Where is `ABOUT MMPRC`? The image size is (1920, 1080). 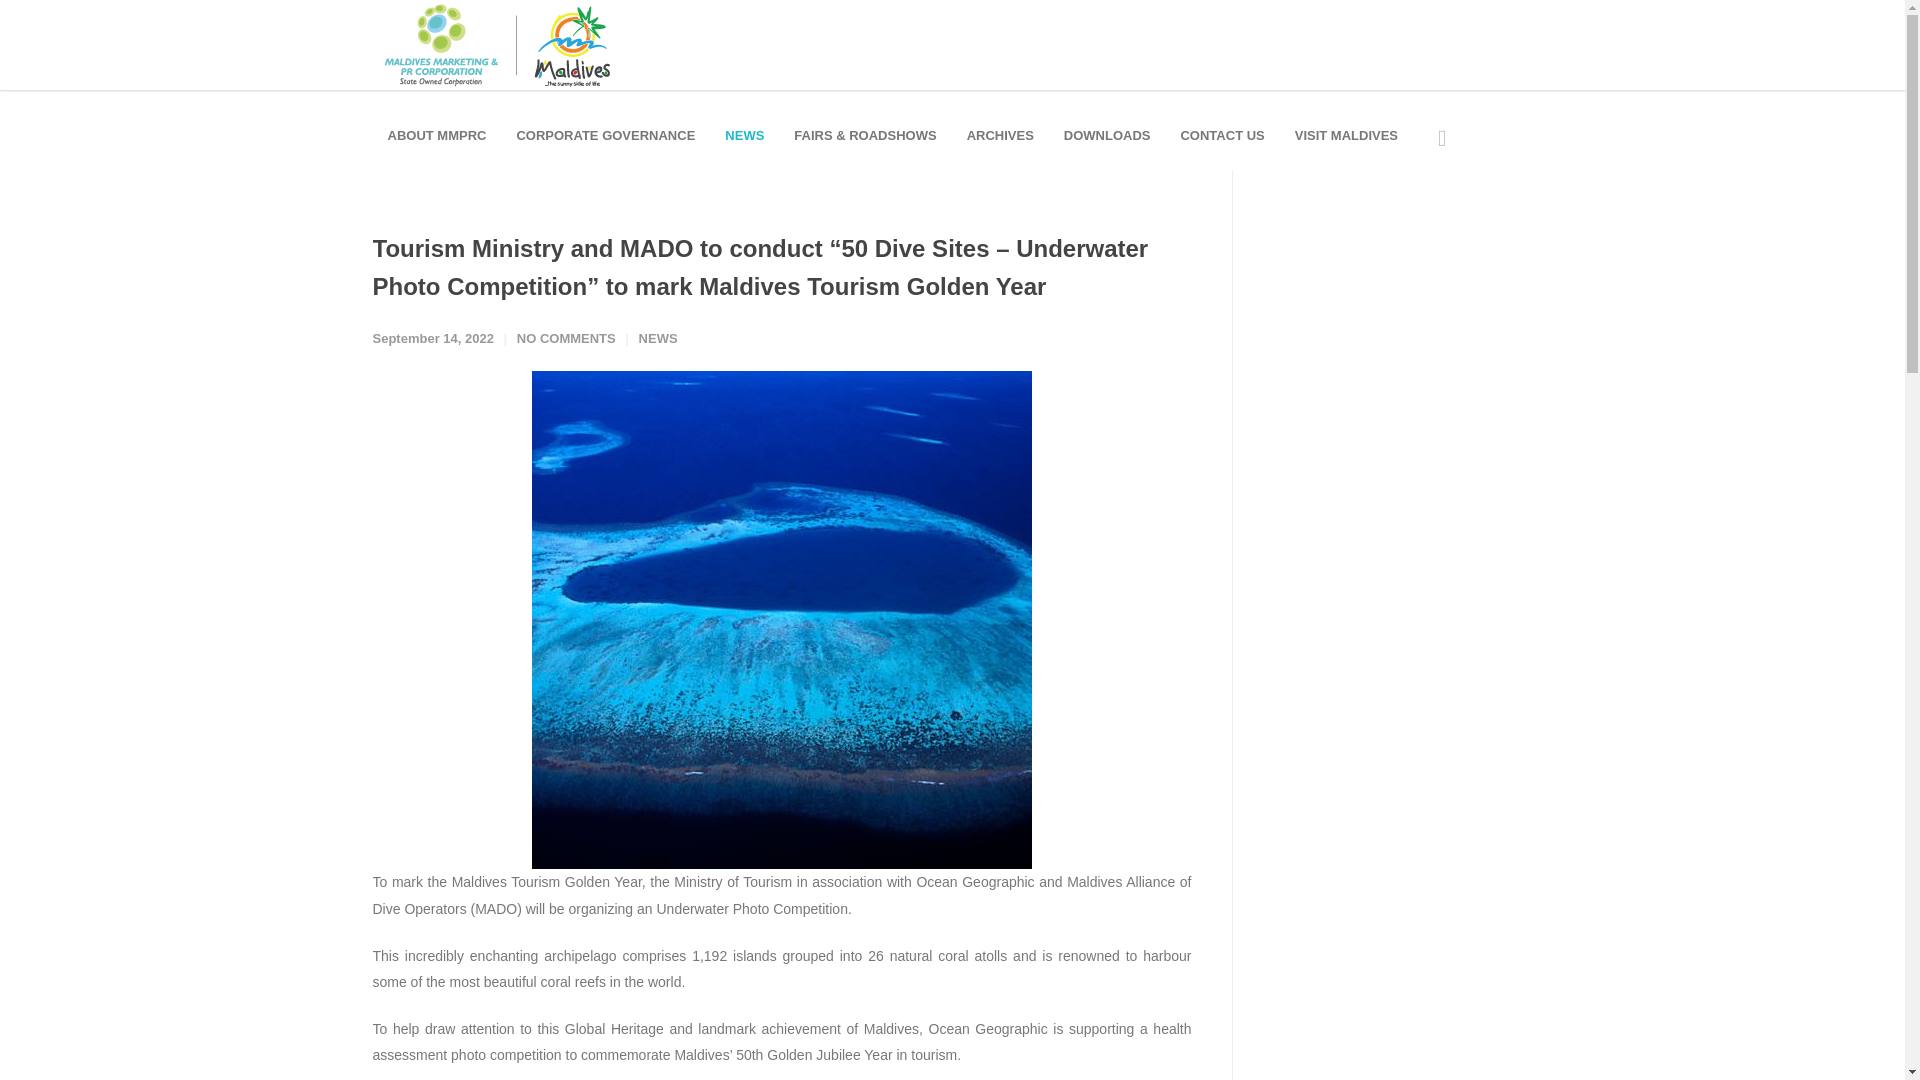
ABOUT MMPRC is located at coordinates (436, 135).